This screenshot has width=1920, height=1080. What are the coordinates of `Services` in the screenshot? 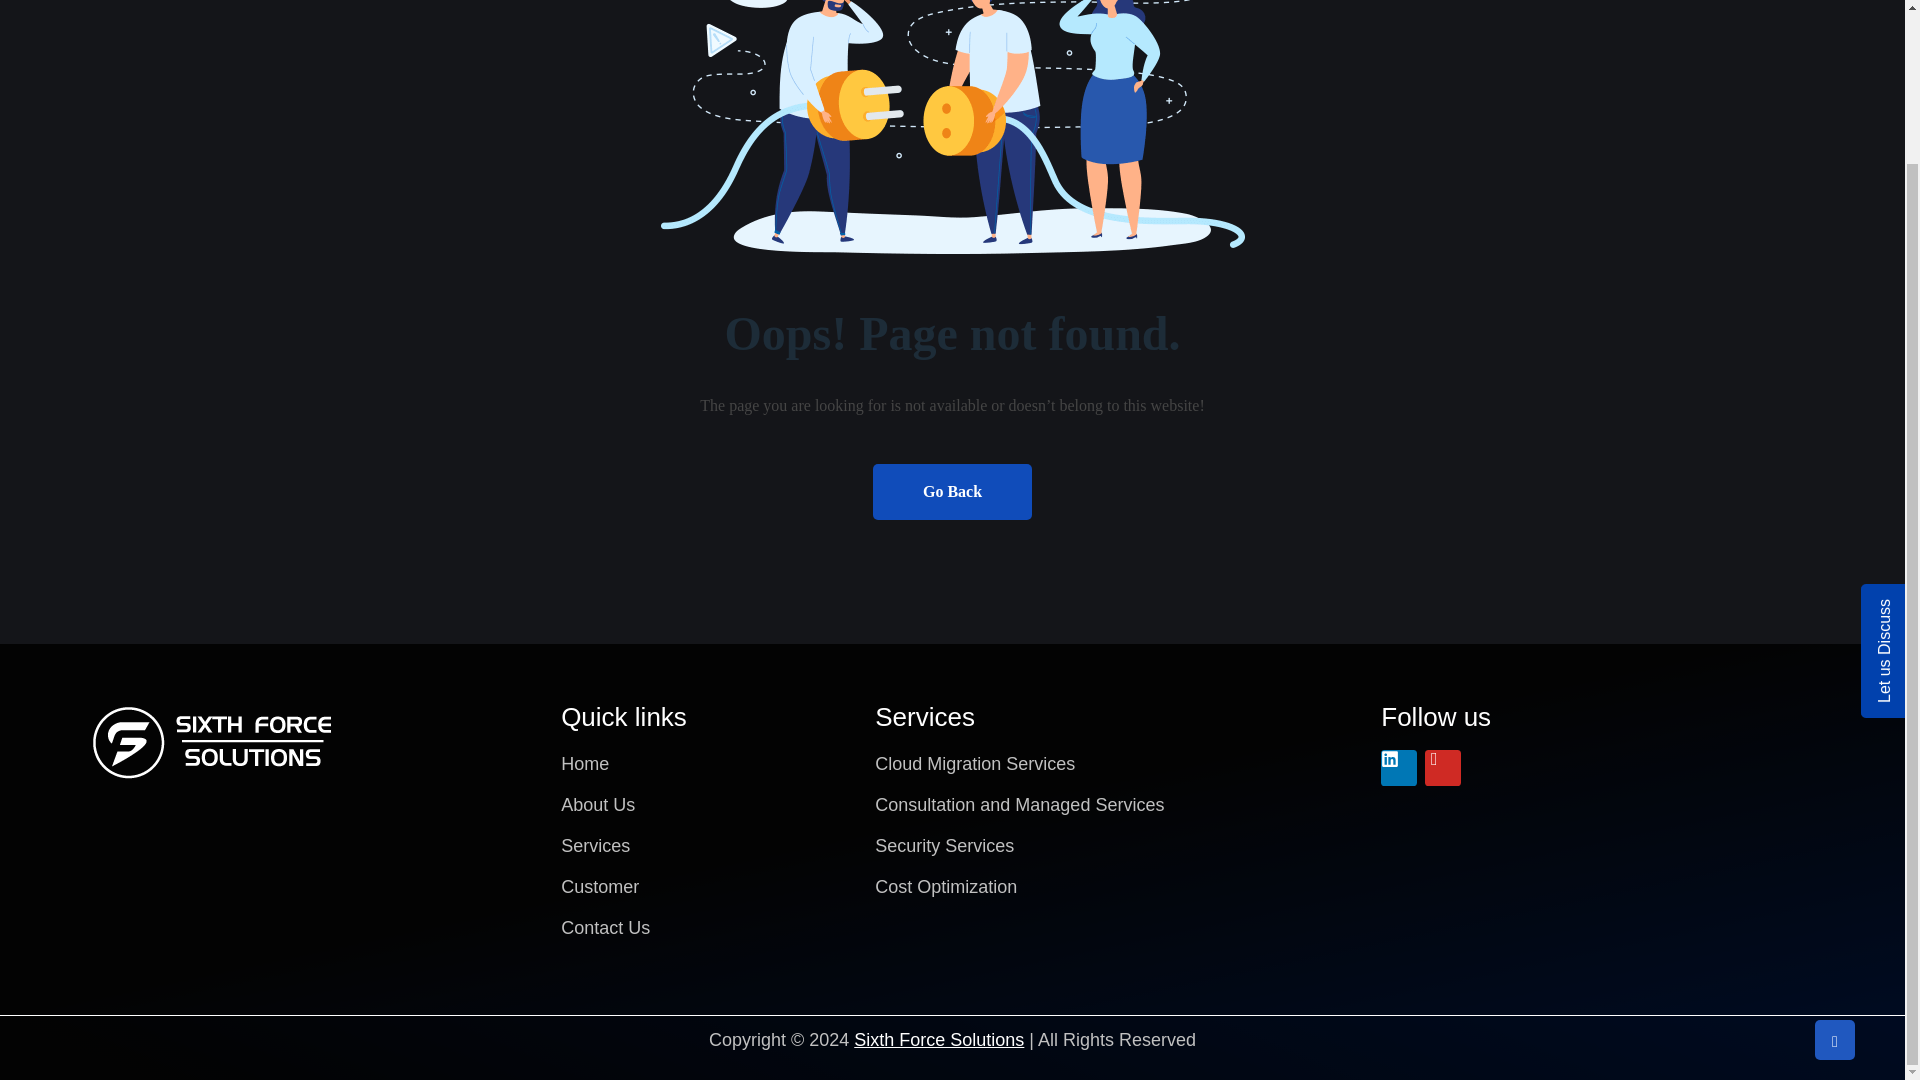 It's located at (707, 852).